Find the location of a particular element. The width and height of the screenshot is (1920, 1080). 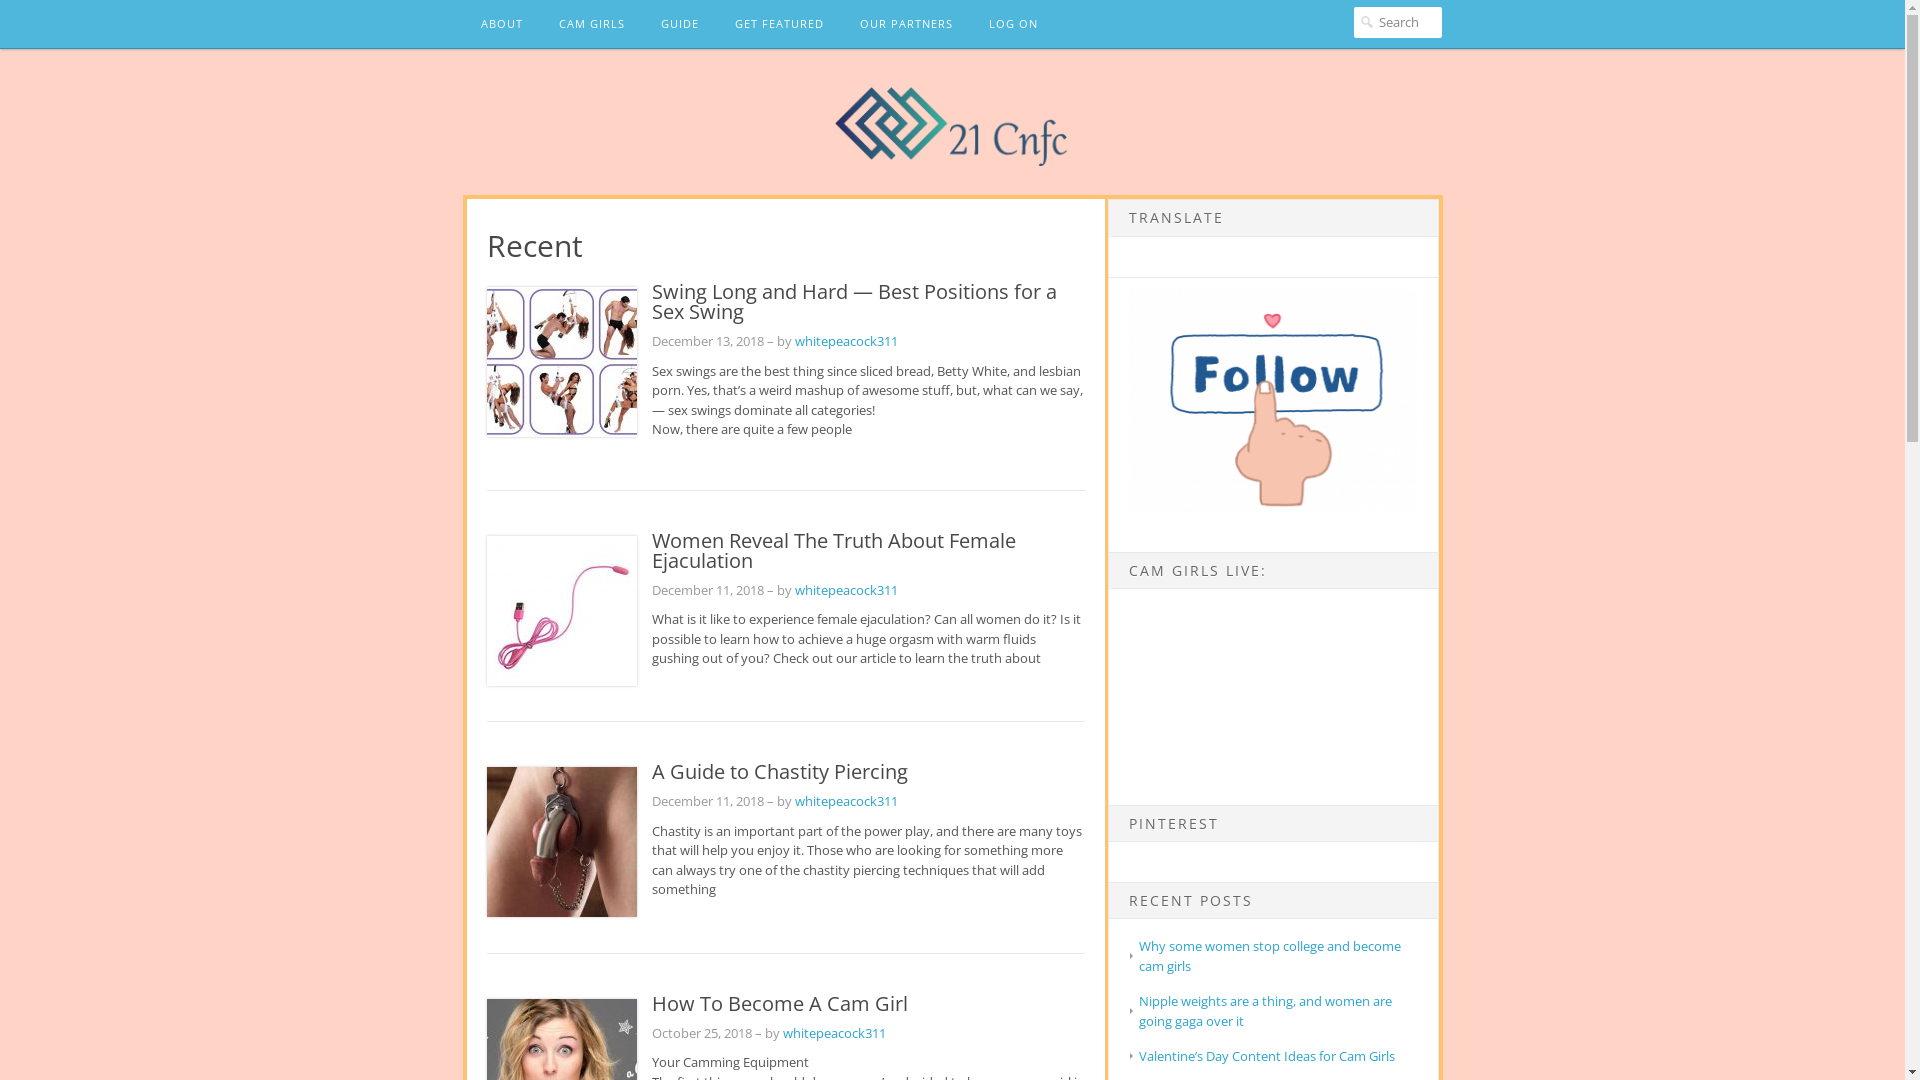

How To Become A Cam Girl is located at coordinates (780, 1004).